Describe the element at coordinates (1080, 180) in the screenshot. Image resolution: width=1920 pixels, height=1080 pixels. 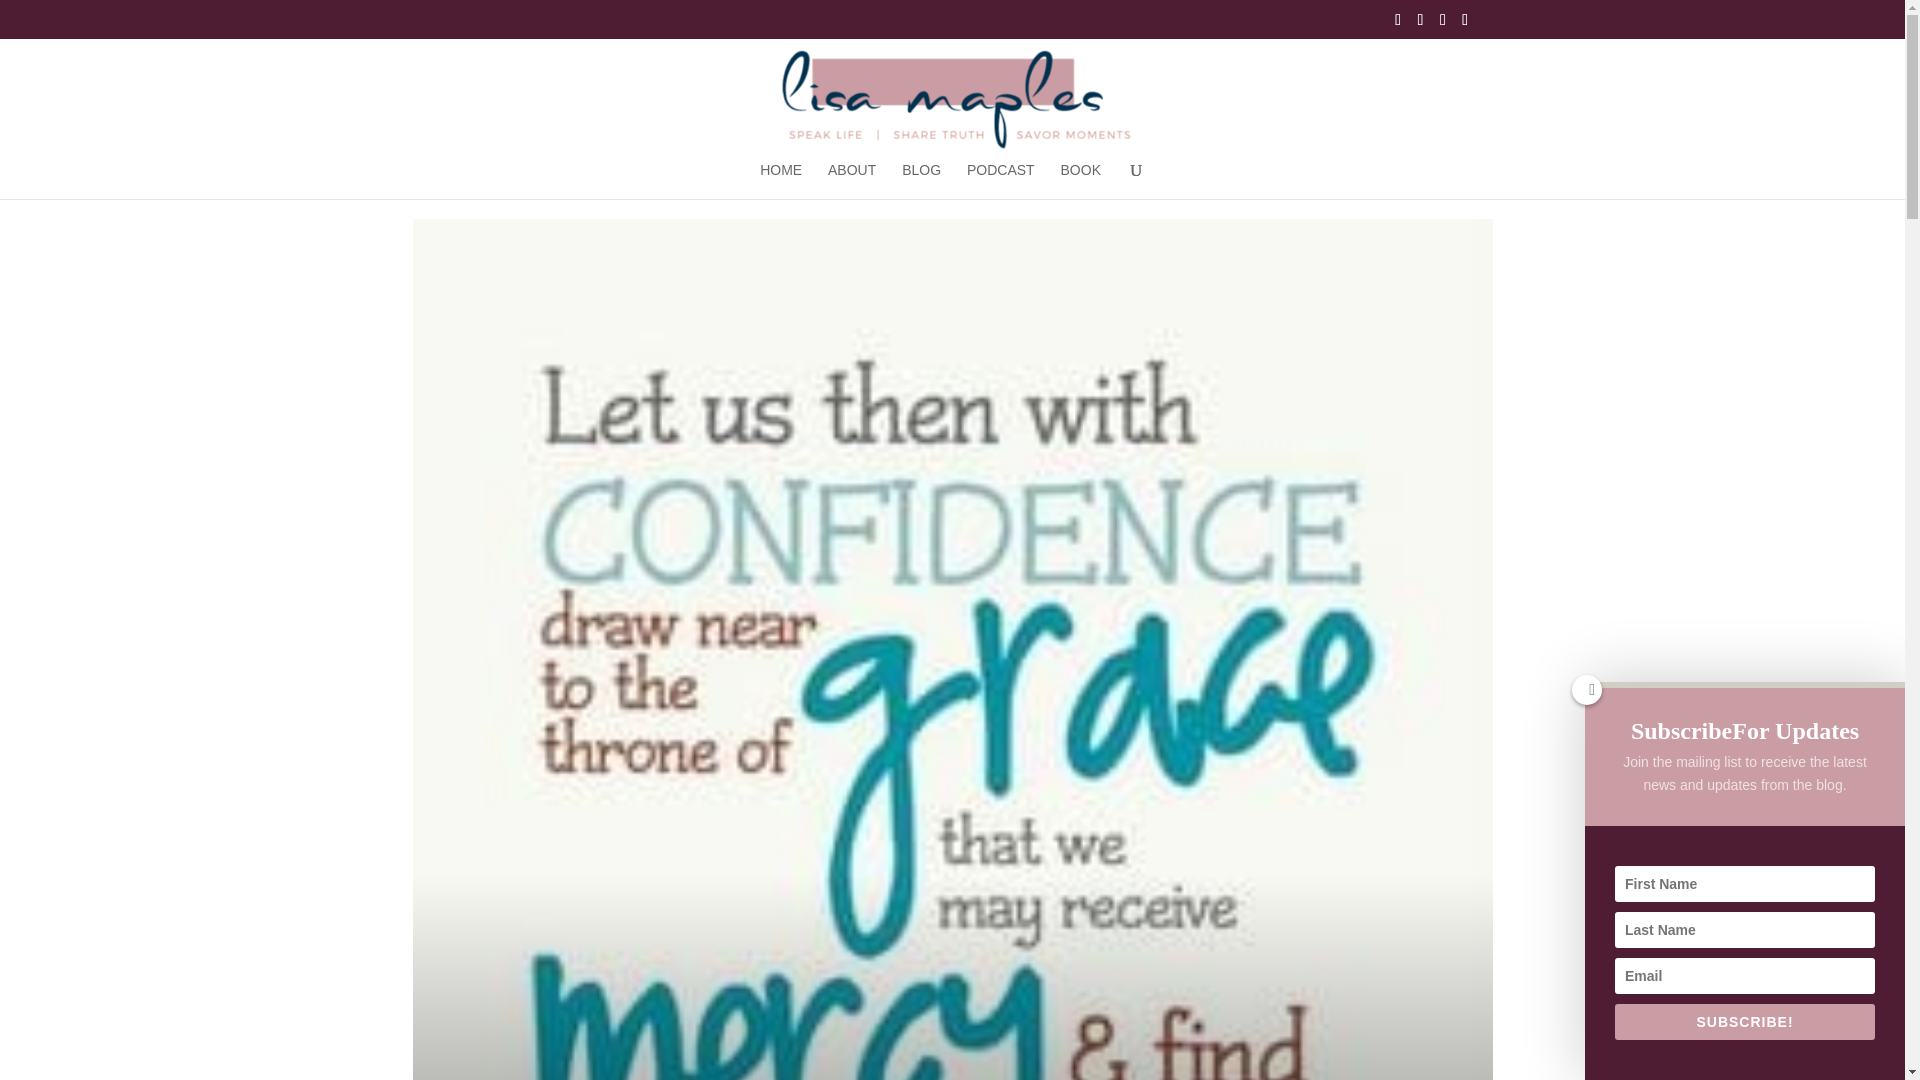
I see `BOOK` at that location.